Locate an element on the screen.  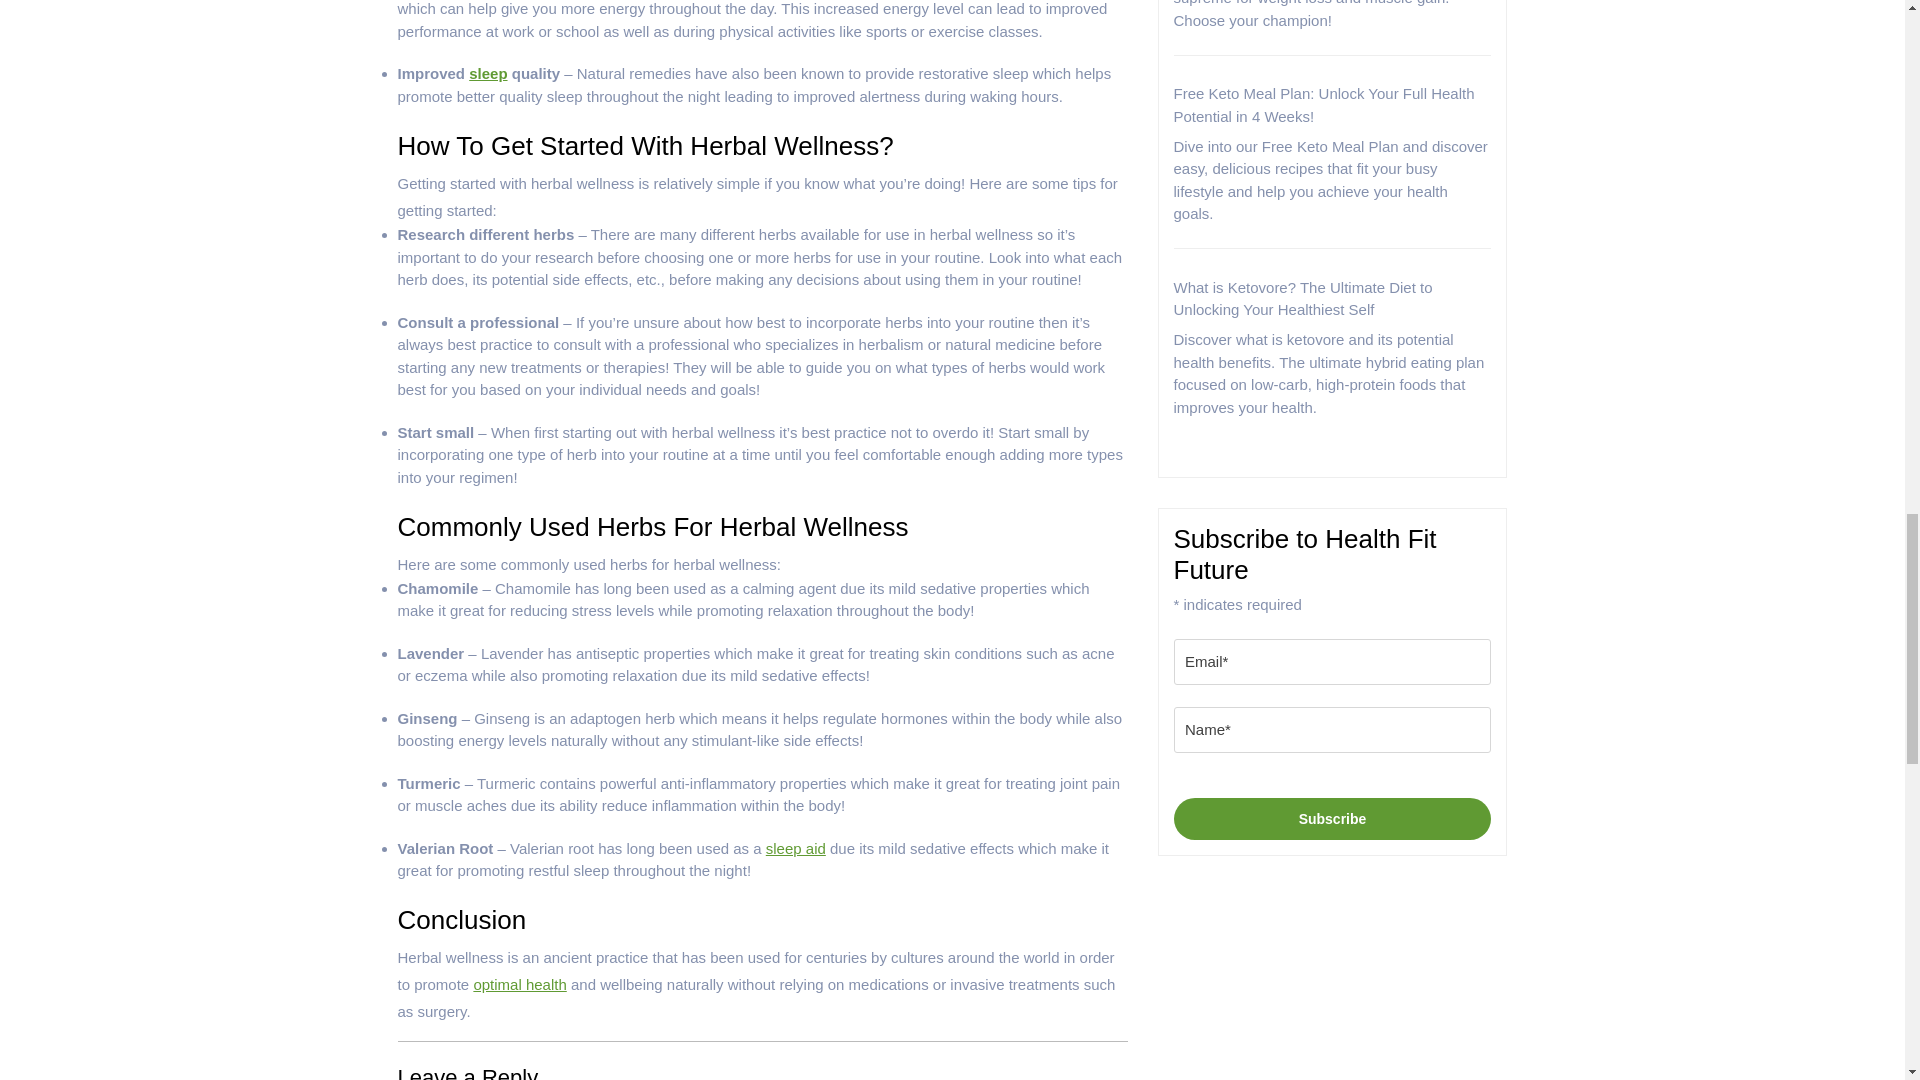
optimal health is located at coordinates (519, 984).